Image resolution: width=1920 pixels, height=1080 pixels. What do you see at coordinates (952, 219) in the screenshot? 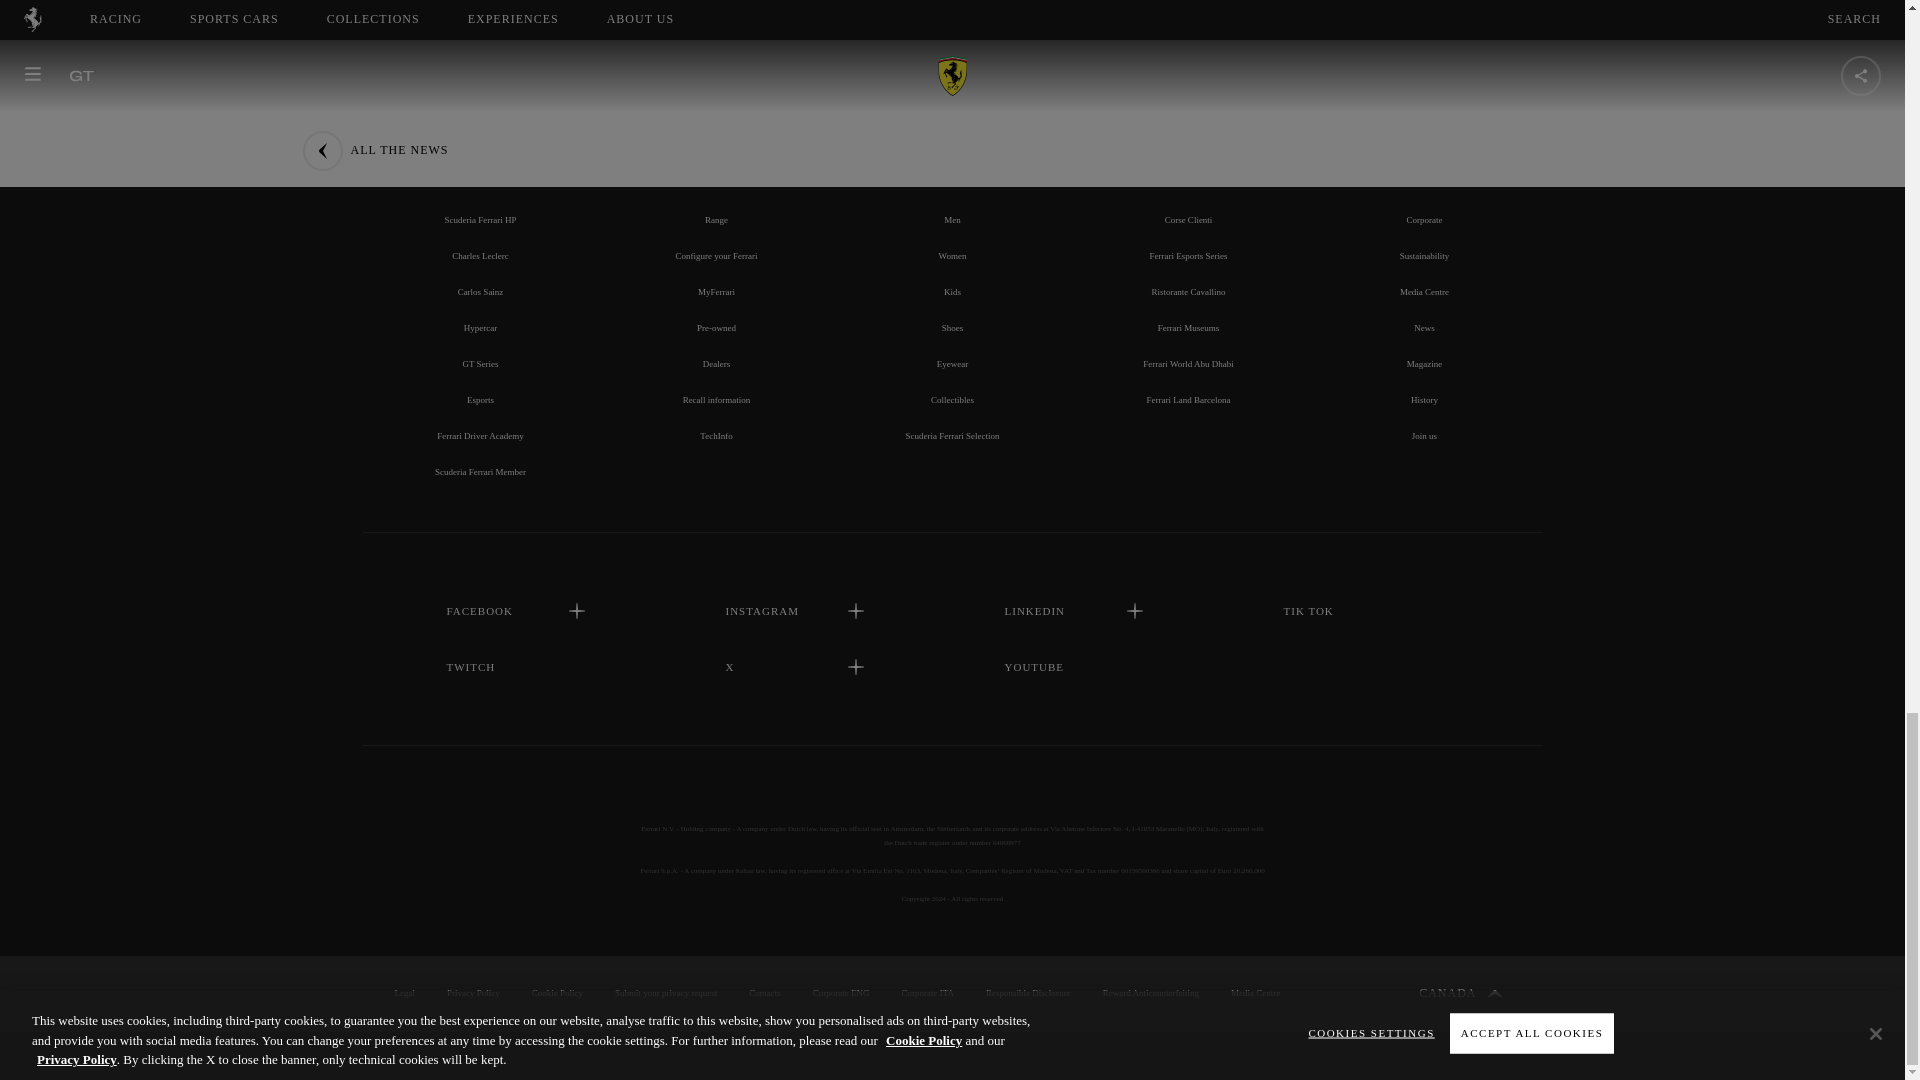
I see `Men` at bounding box center [952, 219].